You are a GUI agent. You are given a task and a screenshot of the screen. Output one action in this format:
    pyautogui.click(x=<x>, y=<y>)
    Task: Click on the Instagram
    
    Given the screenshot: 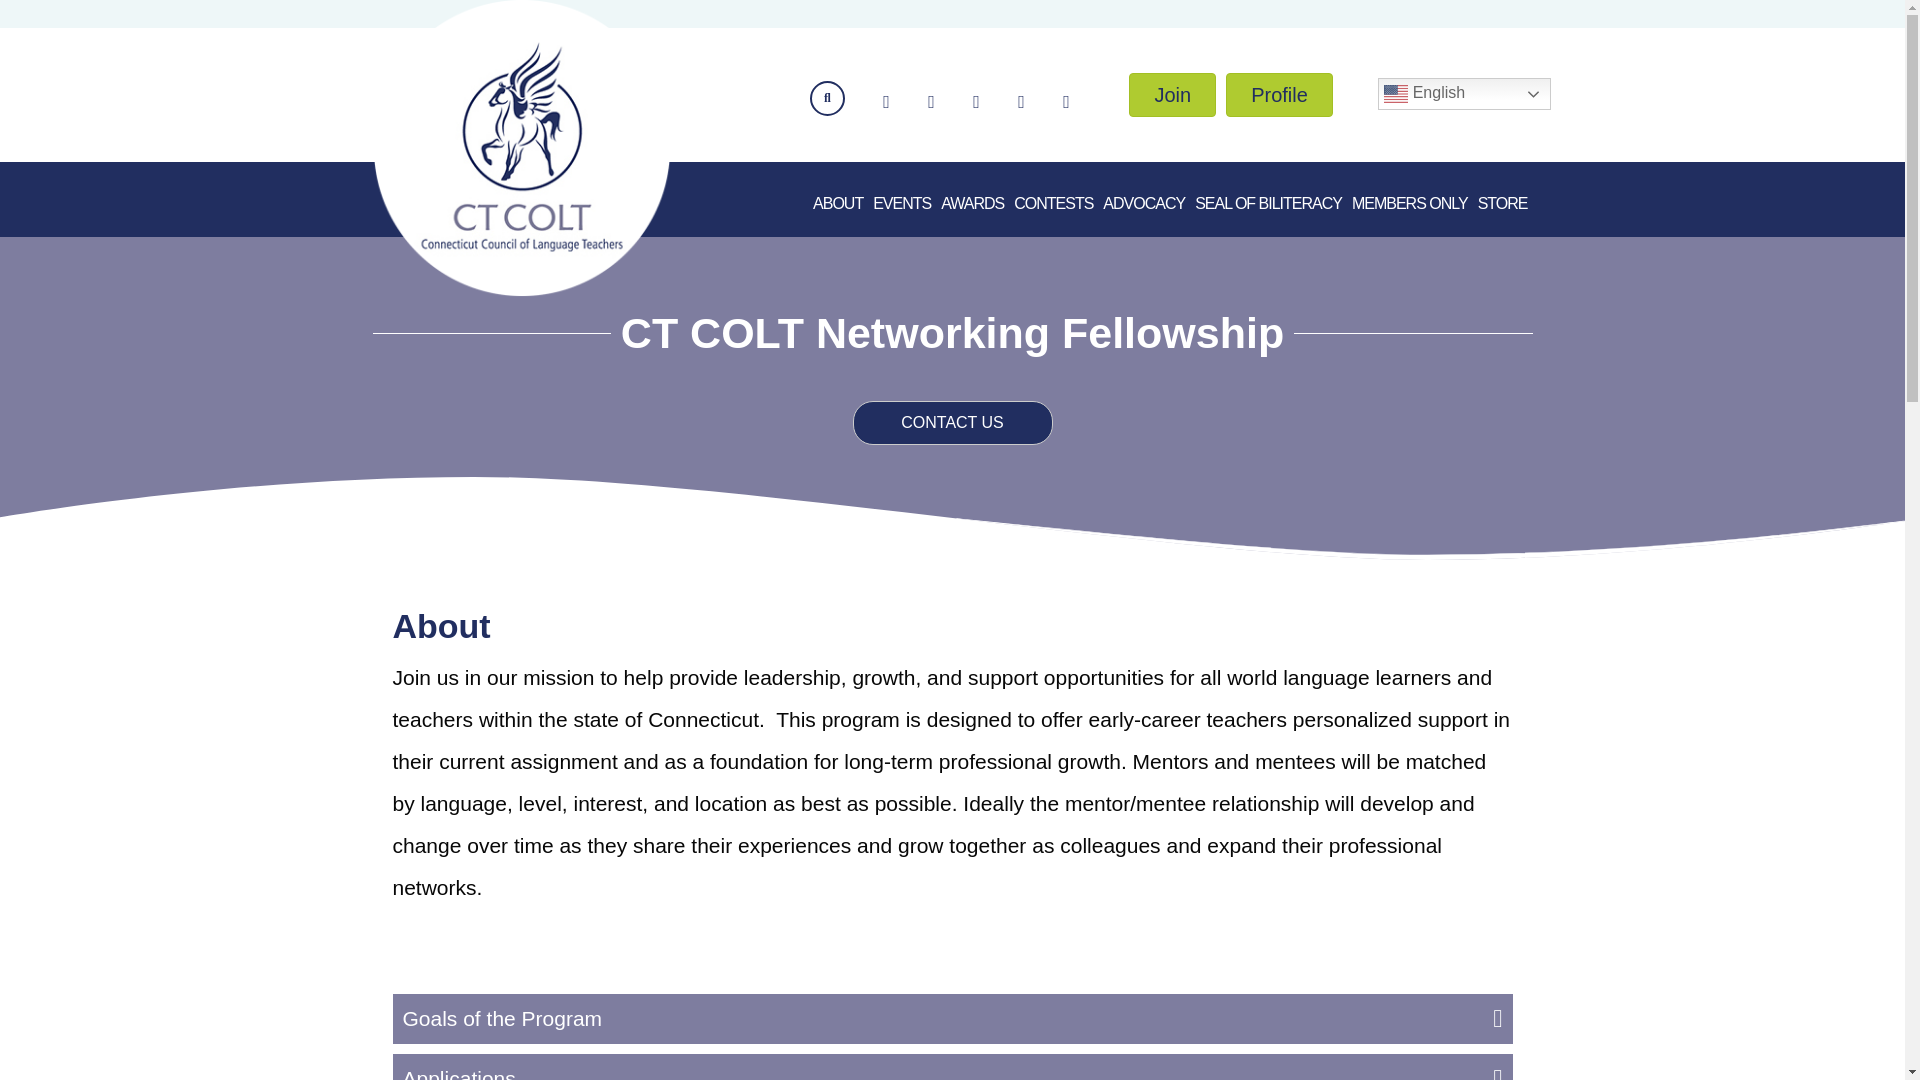 What is the action you would take?
    pyautogui.click(x=976, y=101)
    